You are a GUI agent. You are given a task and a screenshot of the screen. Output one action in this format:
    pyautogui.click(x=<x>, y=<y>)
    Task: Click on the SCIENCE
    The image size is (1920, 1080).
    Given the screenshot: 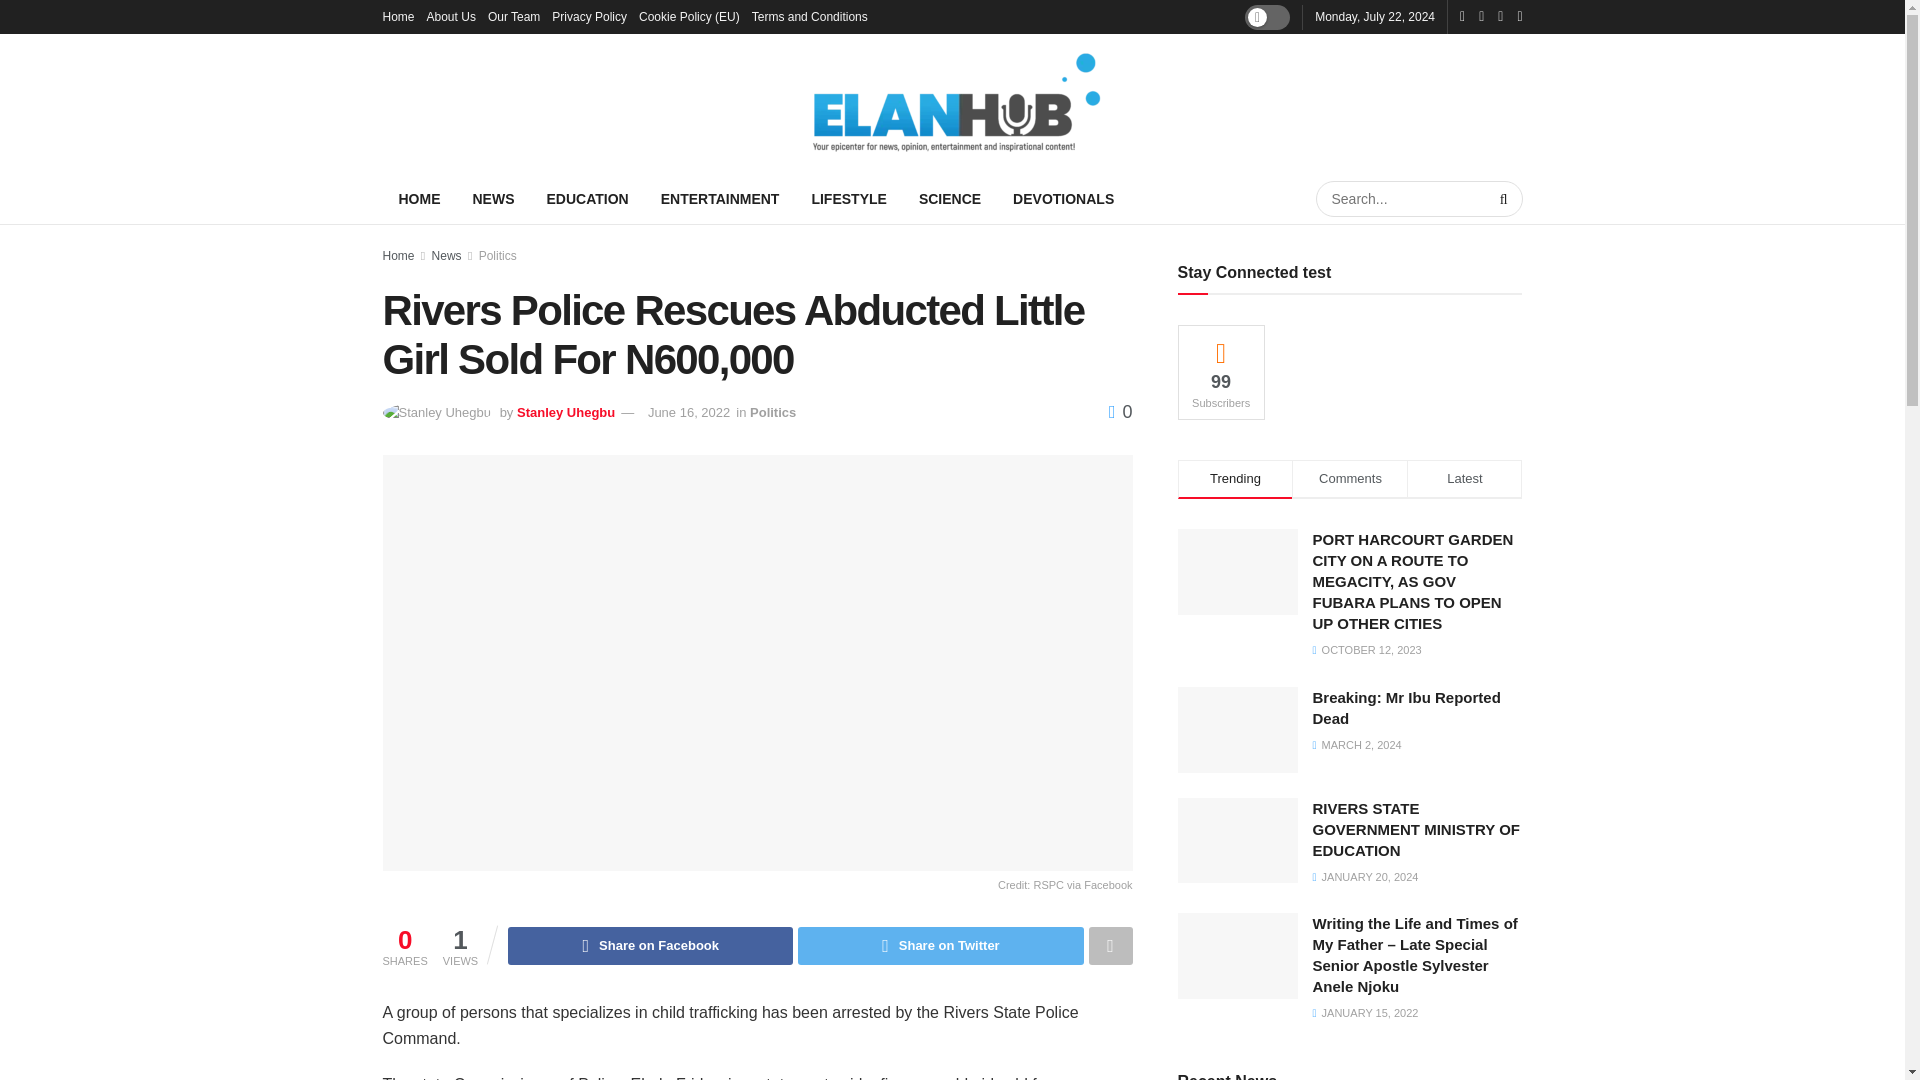 What is the action you would take?
    pyautogui.click(x=949, y=198)
    